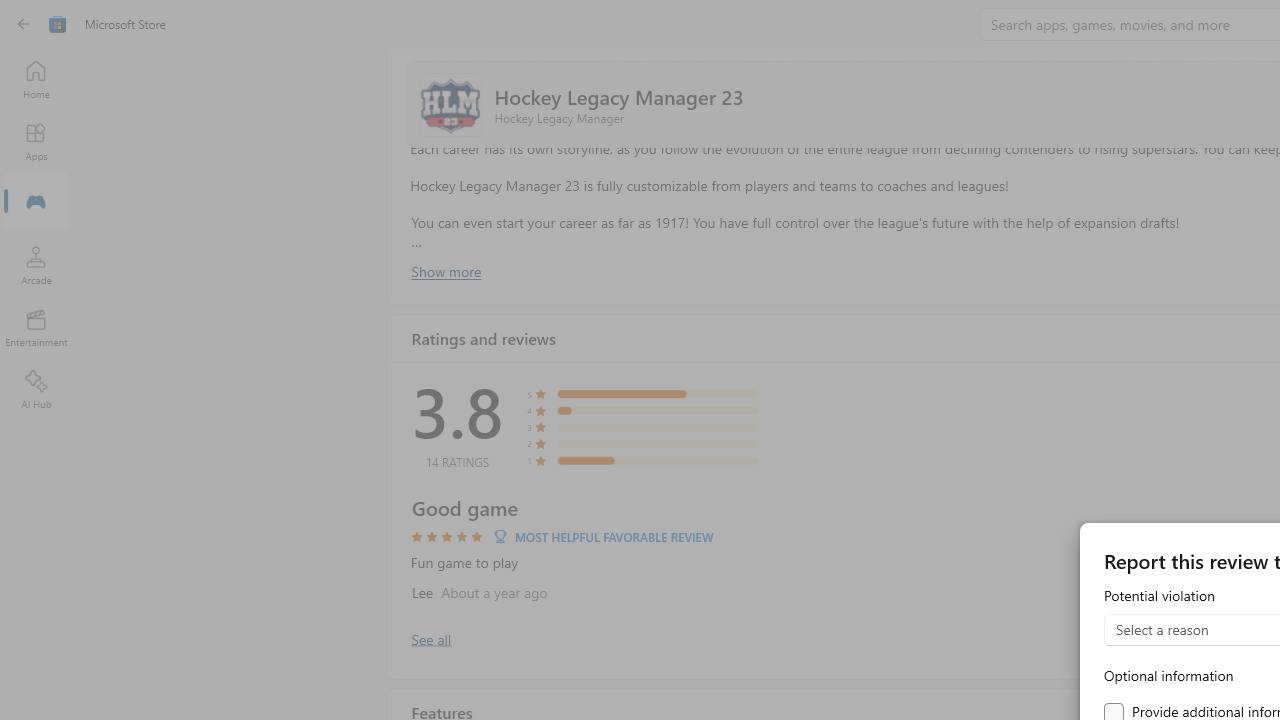 This screenshot has height=720, width=1280. I want to click on Show all ratings and reviews, so click(430, 638).